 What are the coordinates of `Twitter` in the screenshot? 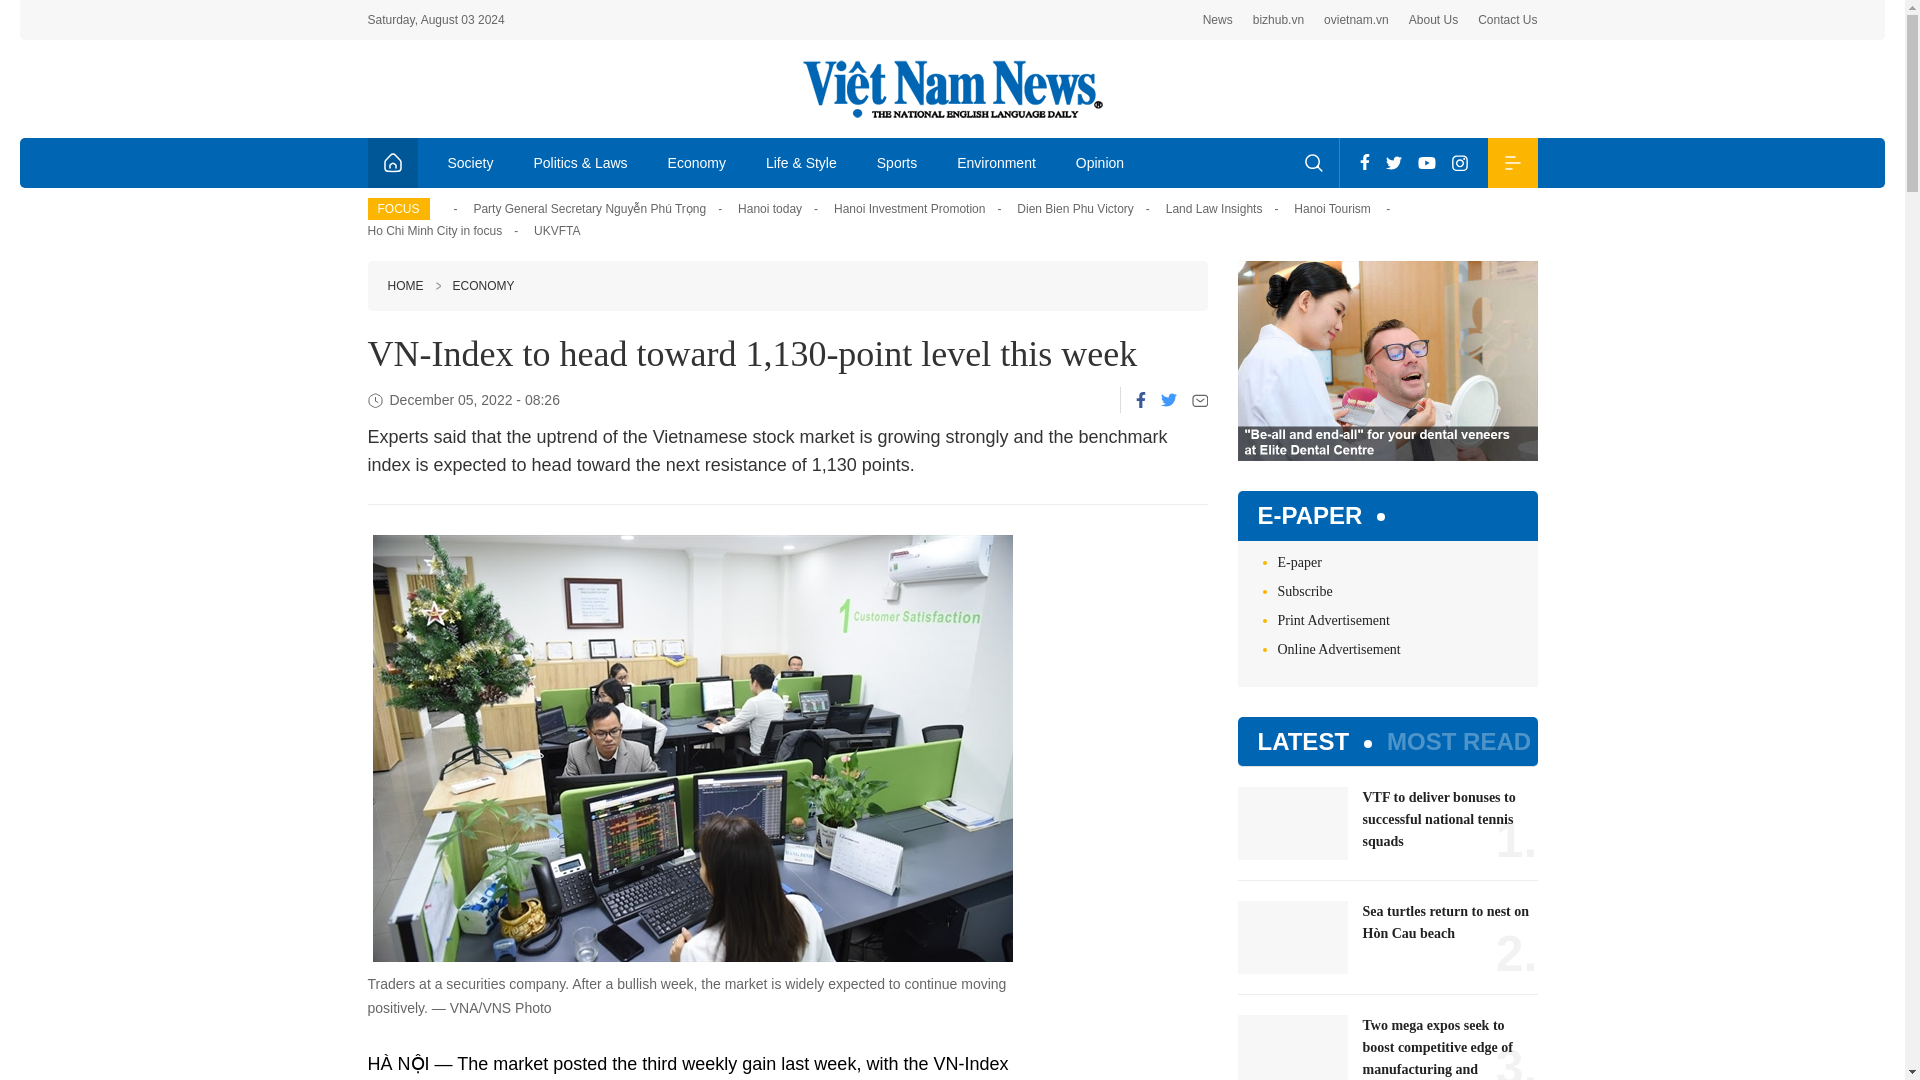 It's located at (1394, 162).